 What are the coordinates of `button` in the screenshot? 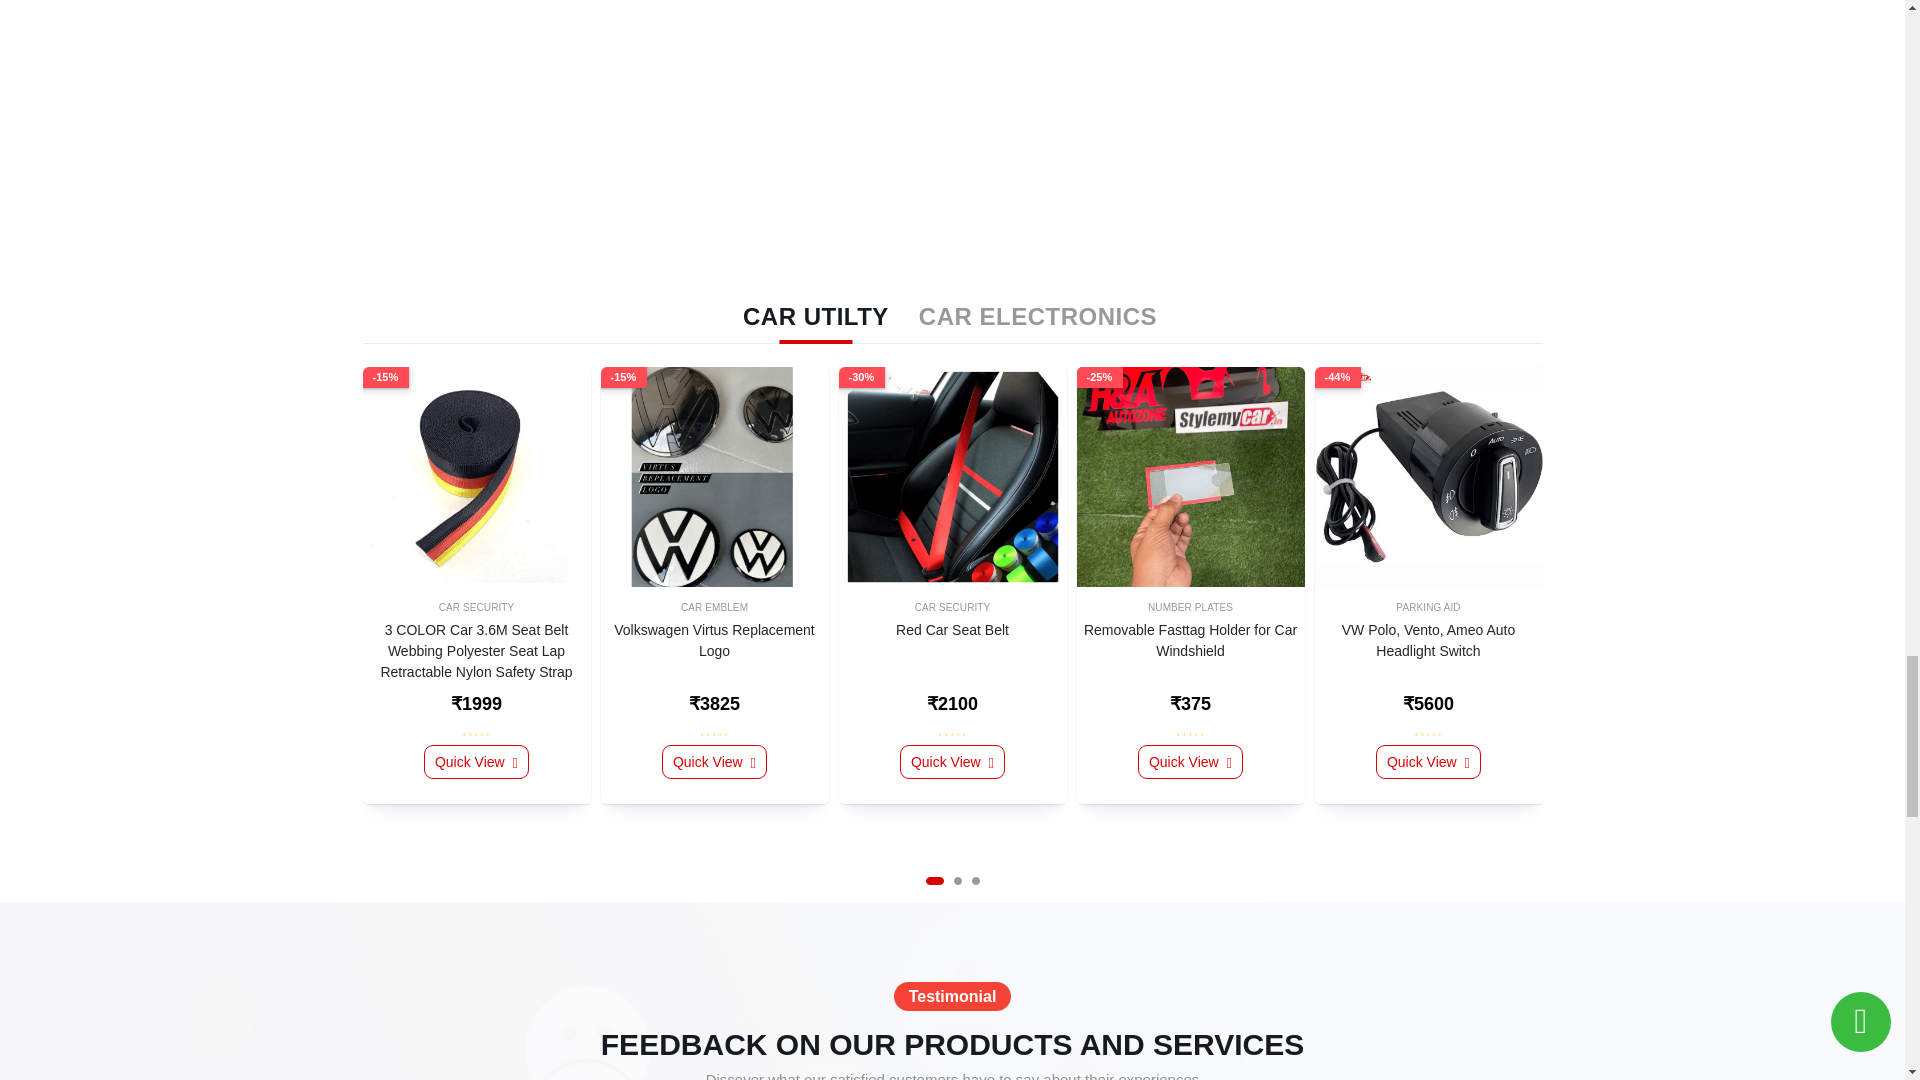 It's located at (974, 880).